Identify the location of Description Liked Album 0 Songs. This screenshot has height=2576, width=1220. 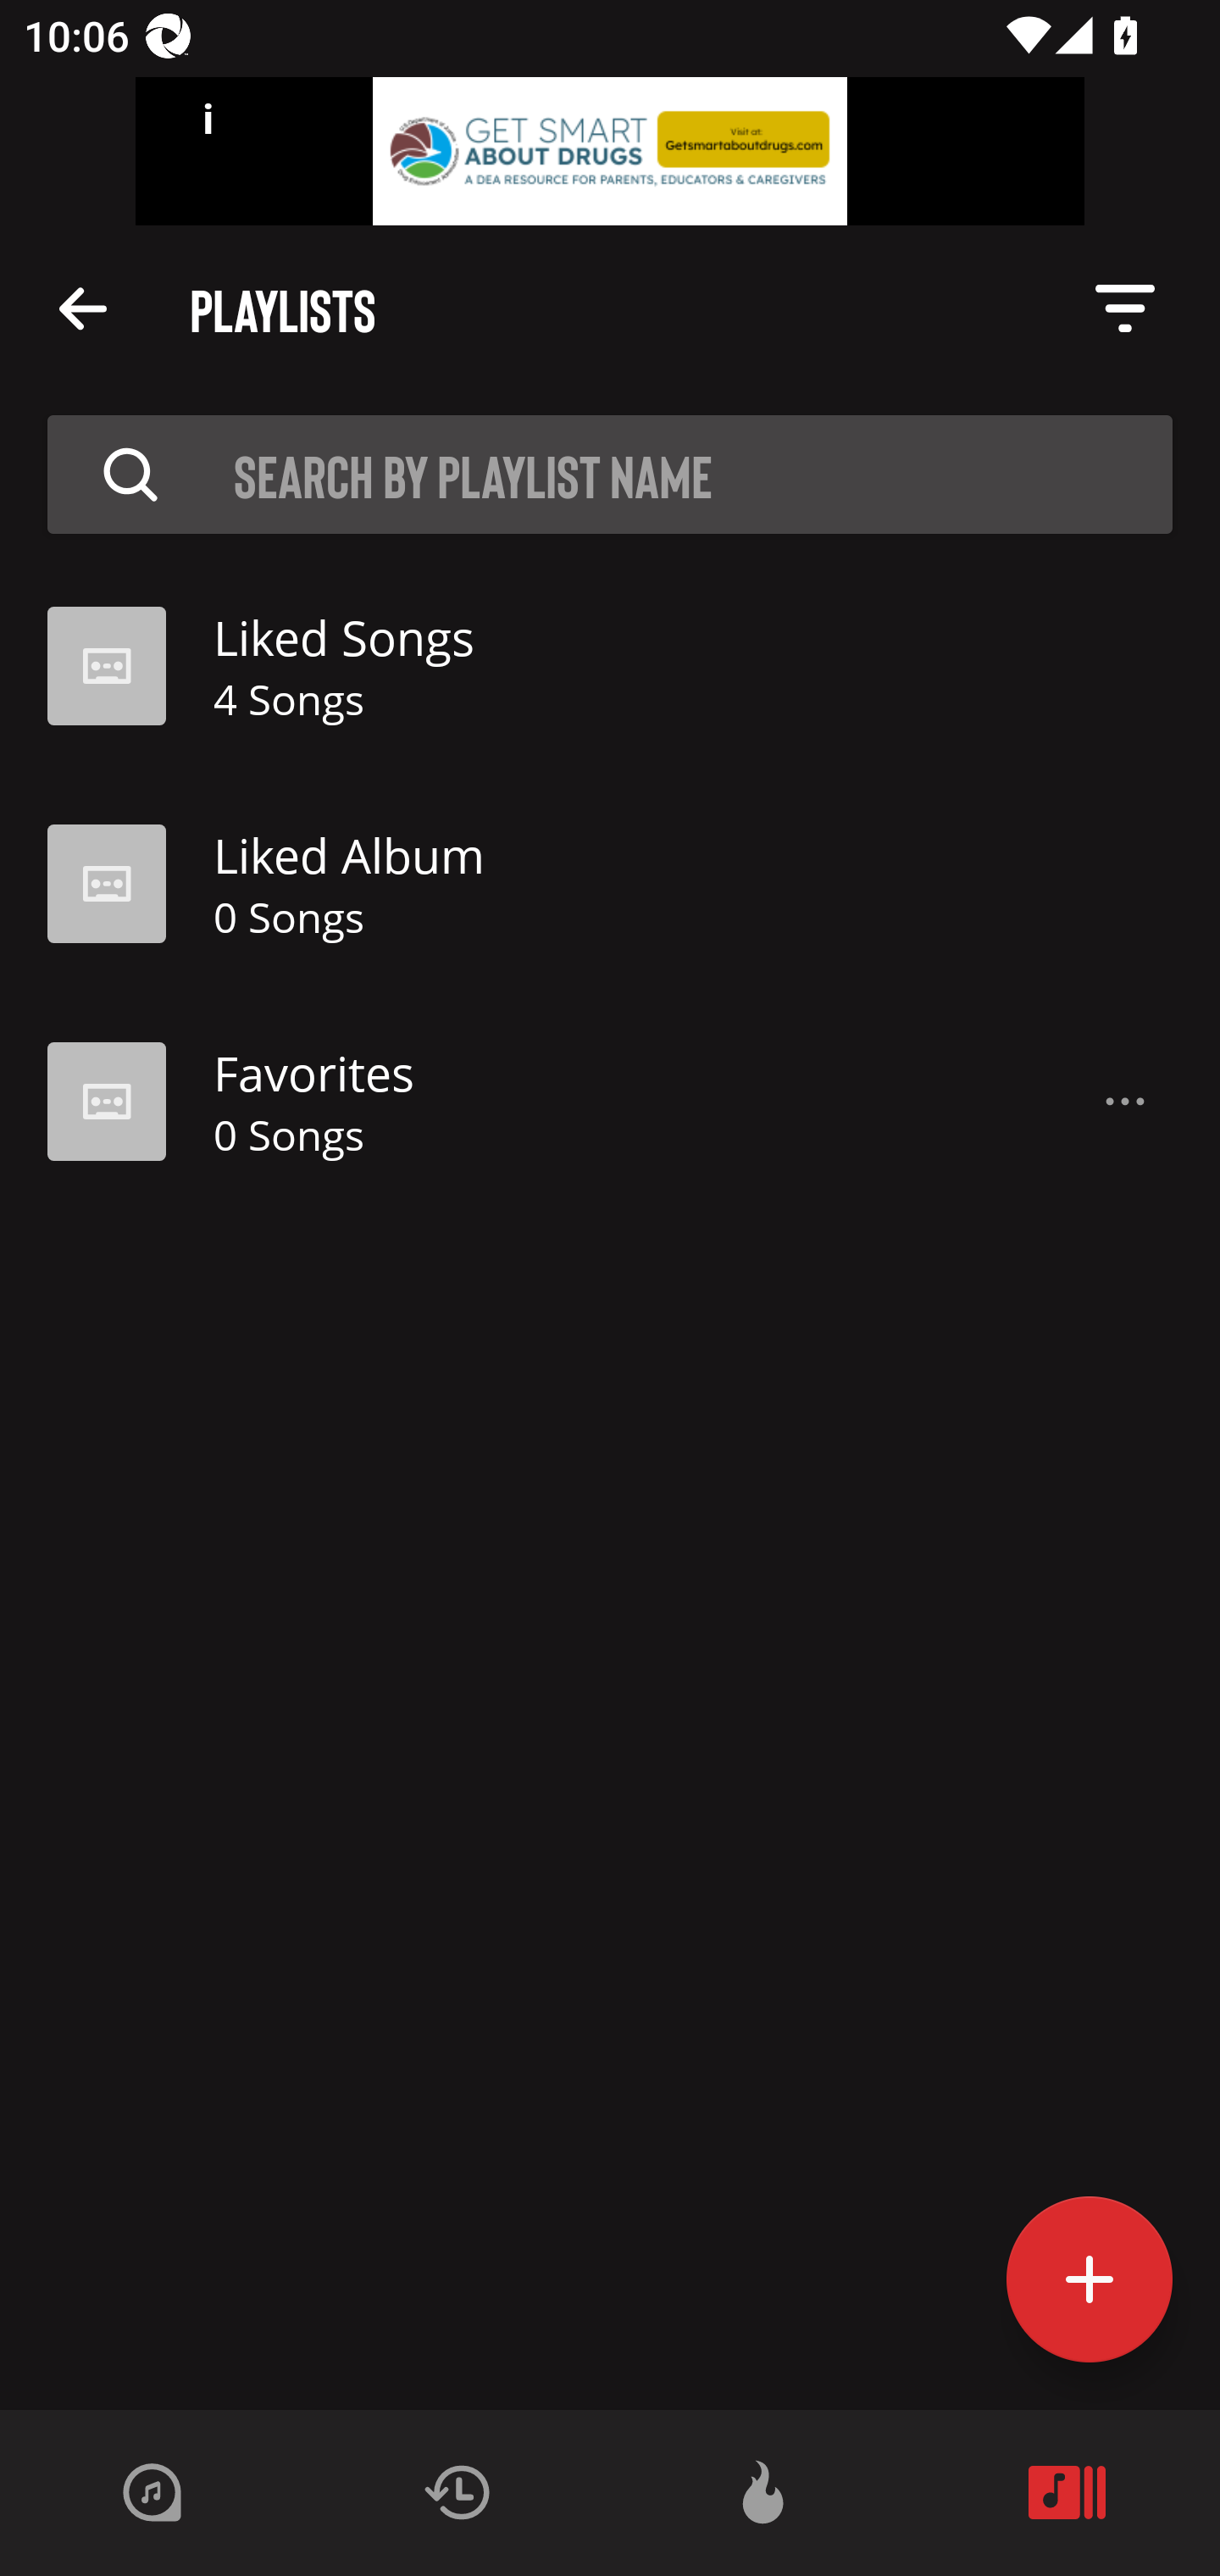
(610, 885).